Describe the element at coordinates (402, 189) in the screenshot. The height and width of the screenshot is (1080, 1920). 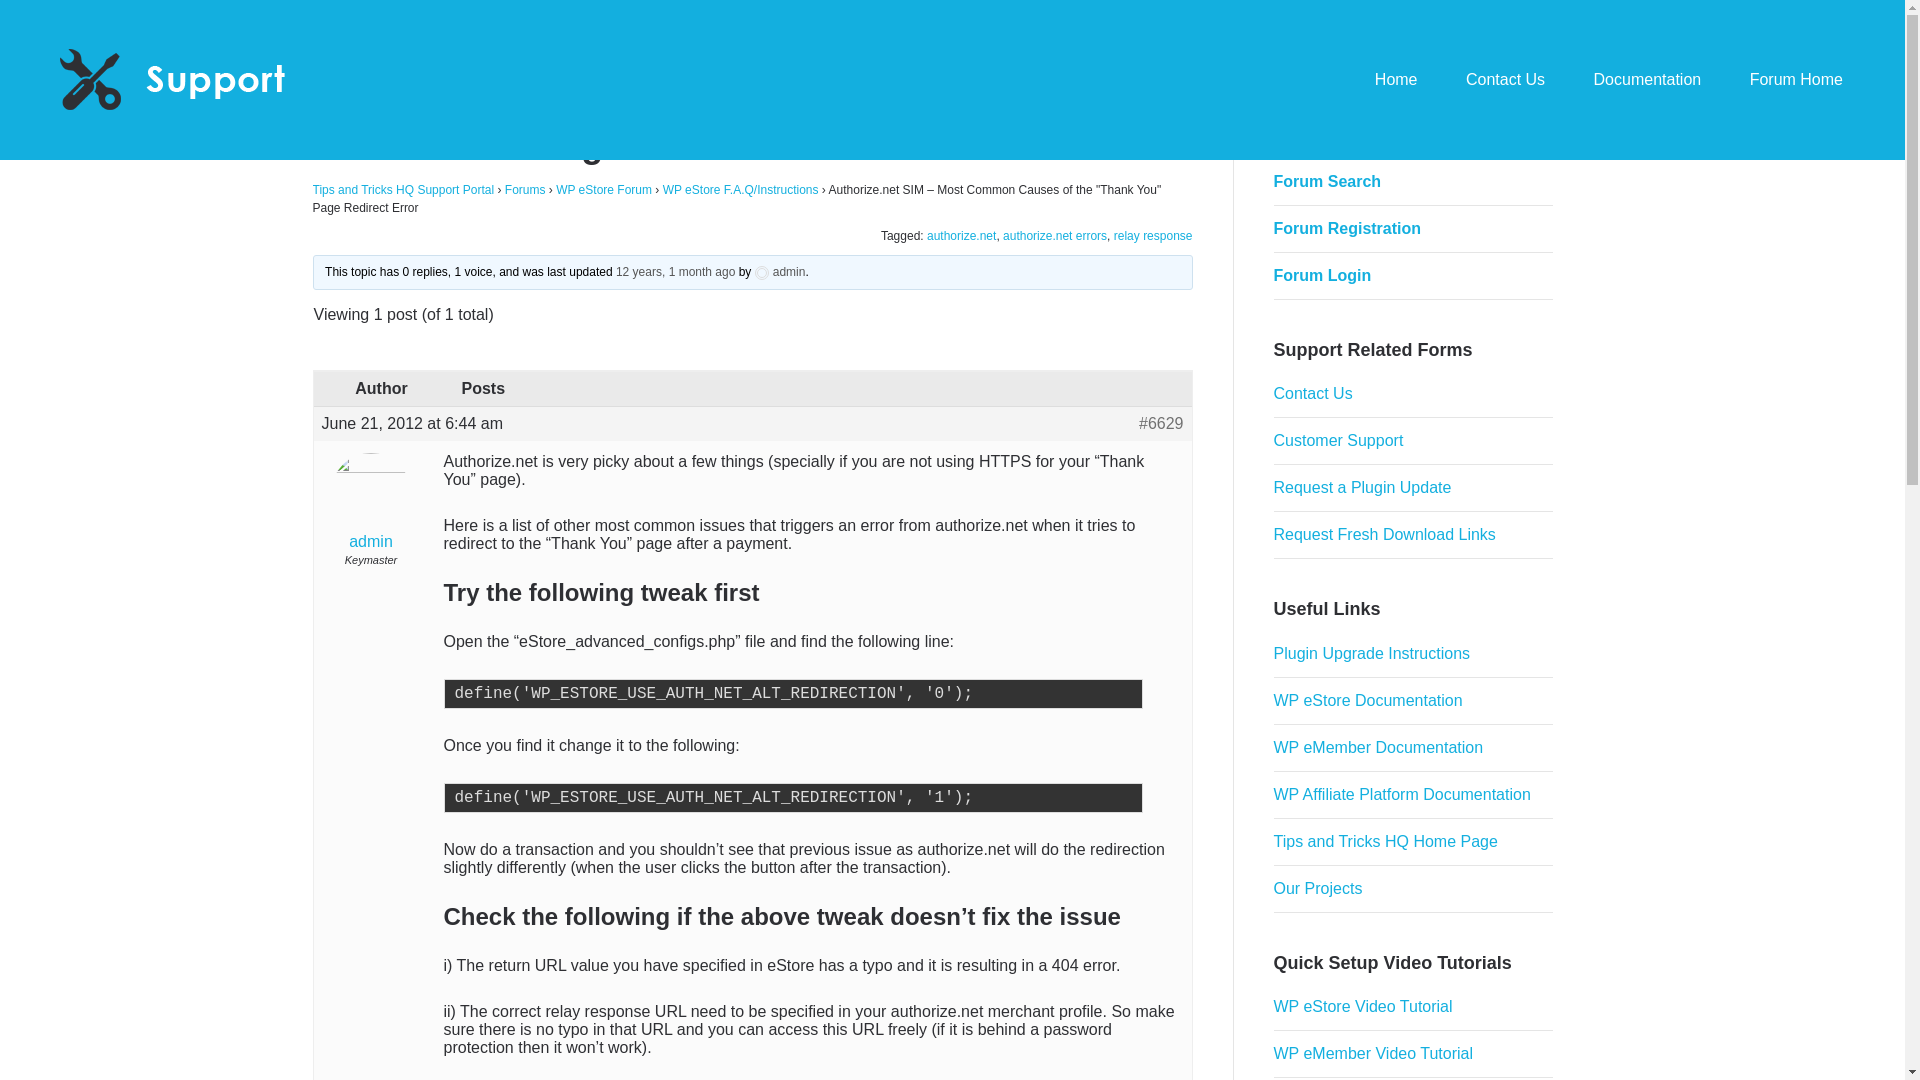
I see `Tips and Tricks HQ Support Portal` at that location.